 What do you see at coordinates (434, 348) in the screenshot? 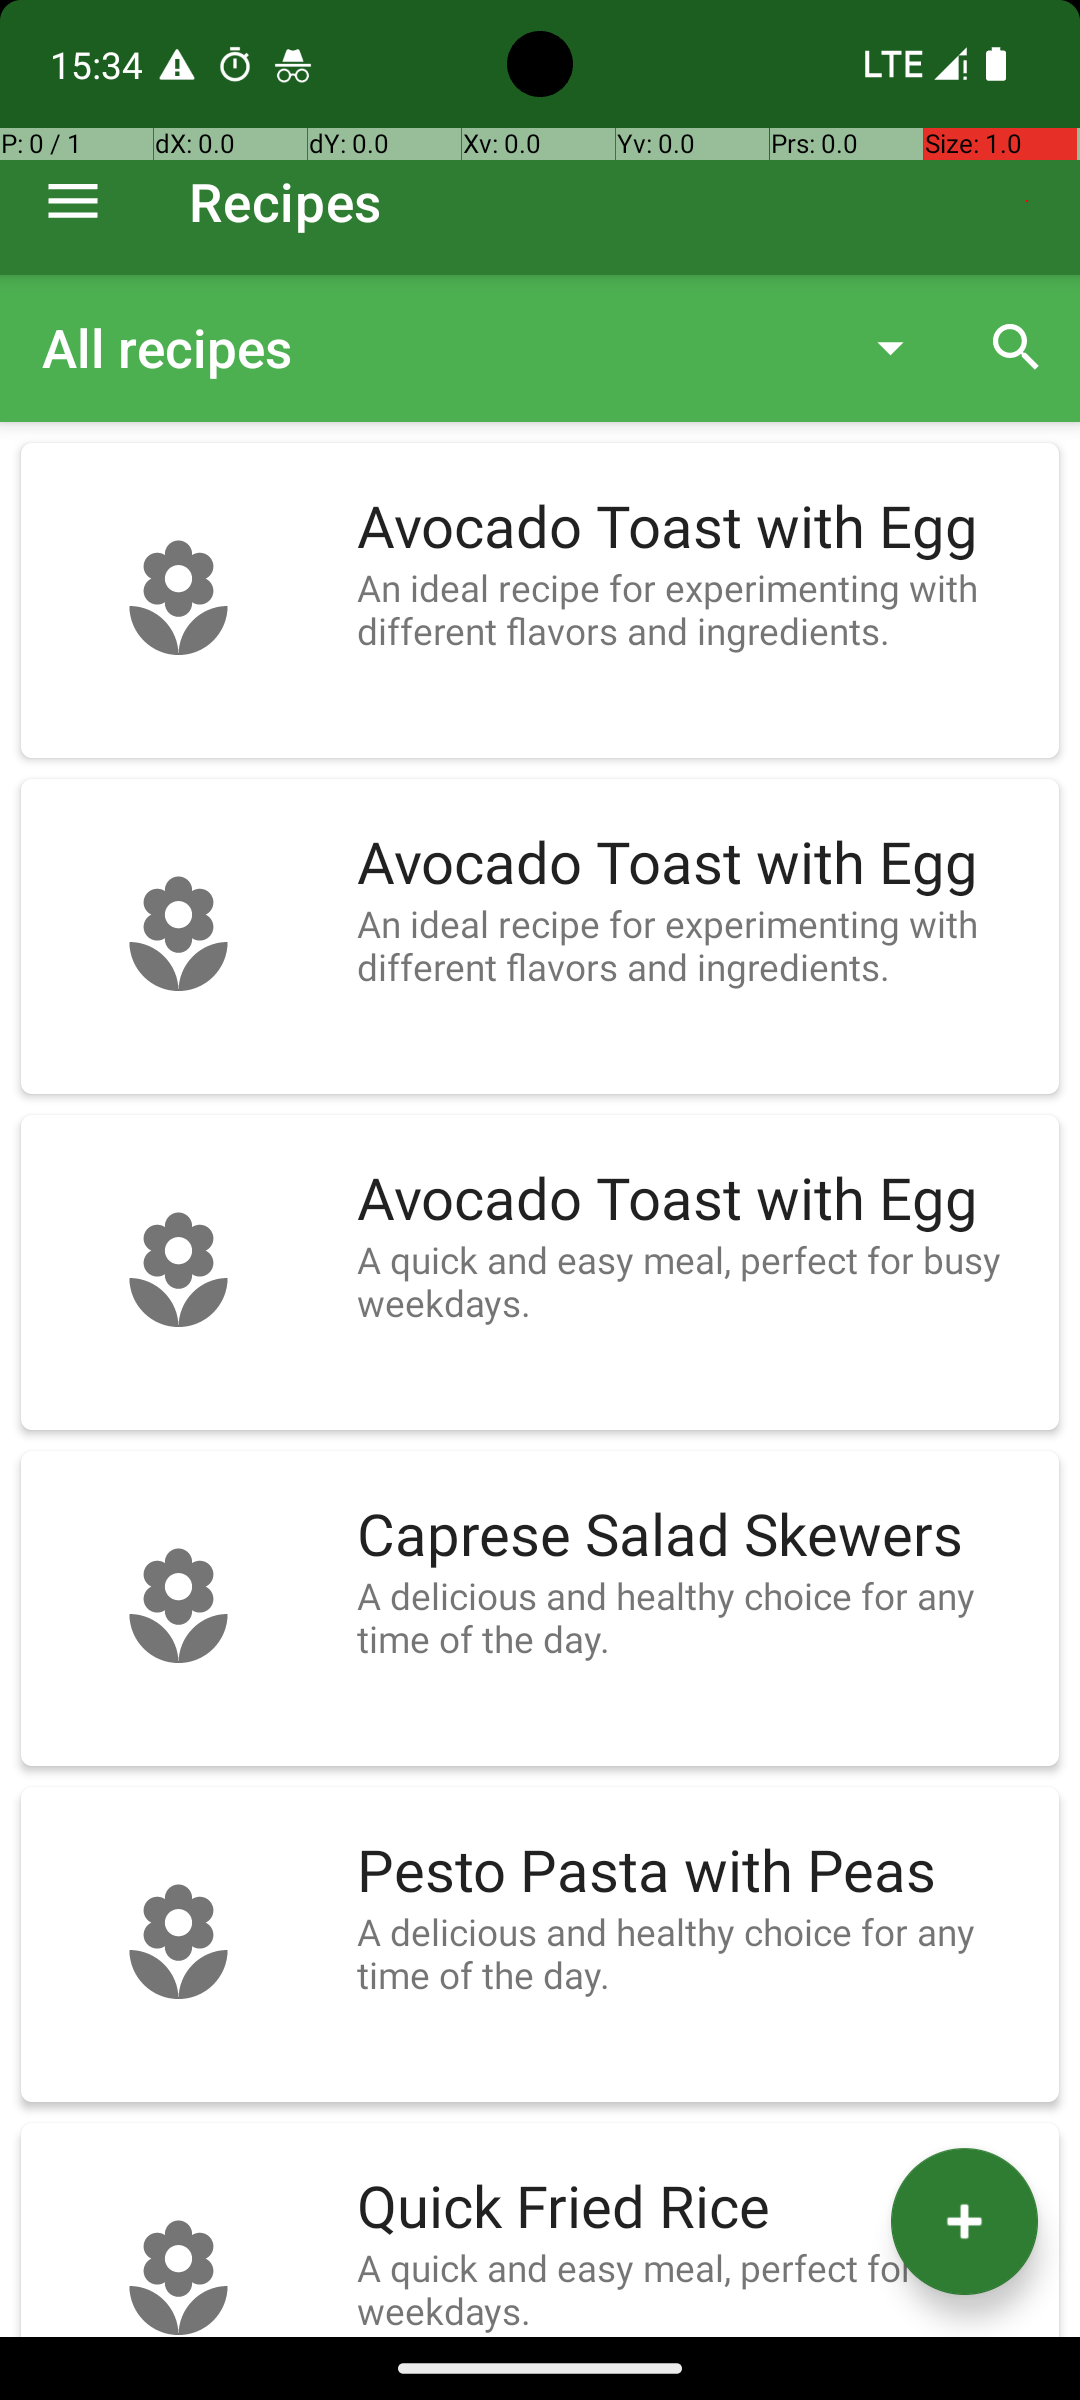
I see `All recipes` at bounding box center [434, 348].